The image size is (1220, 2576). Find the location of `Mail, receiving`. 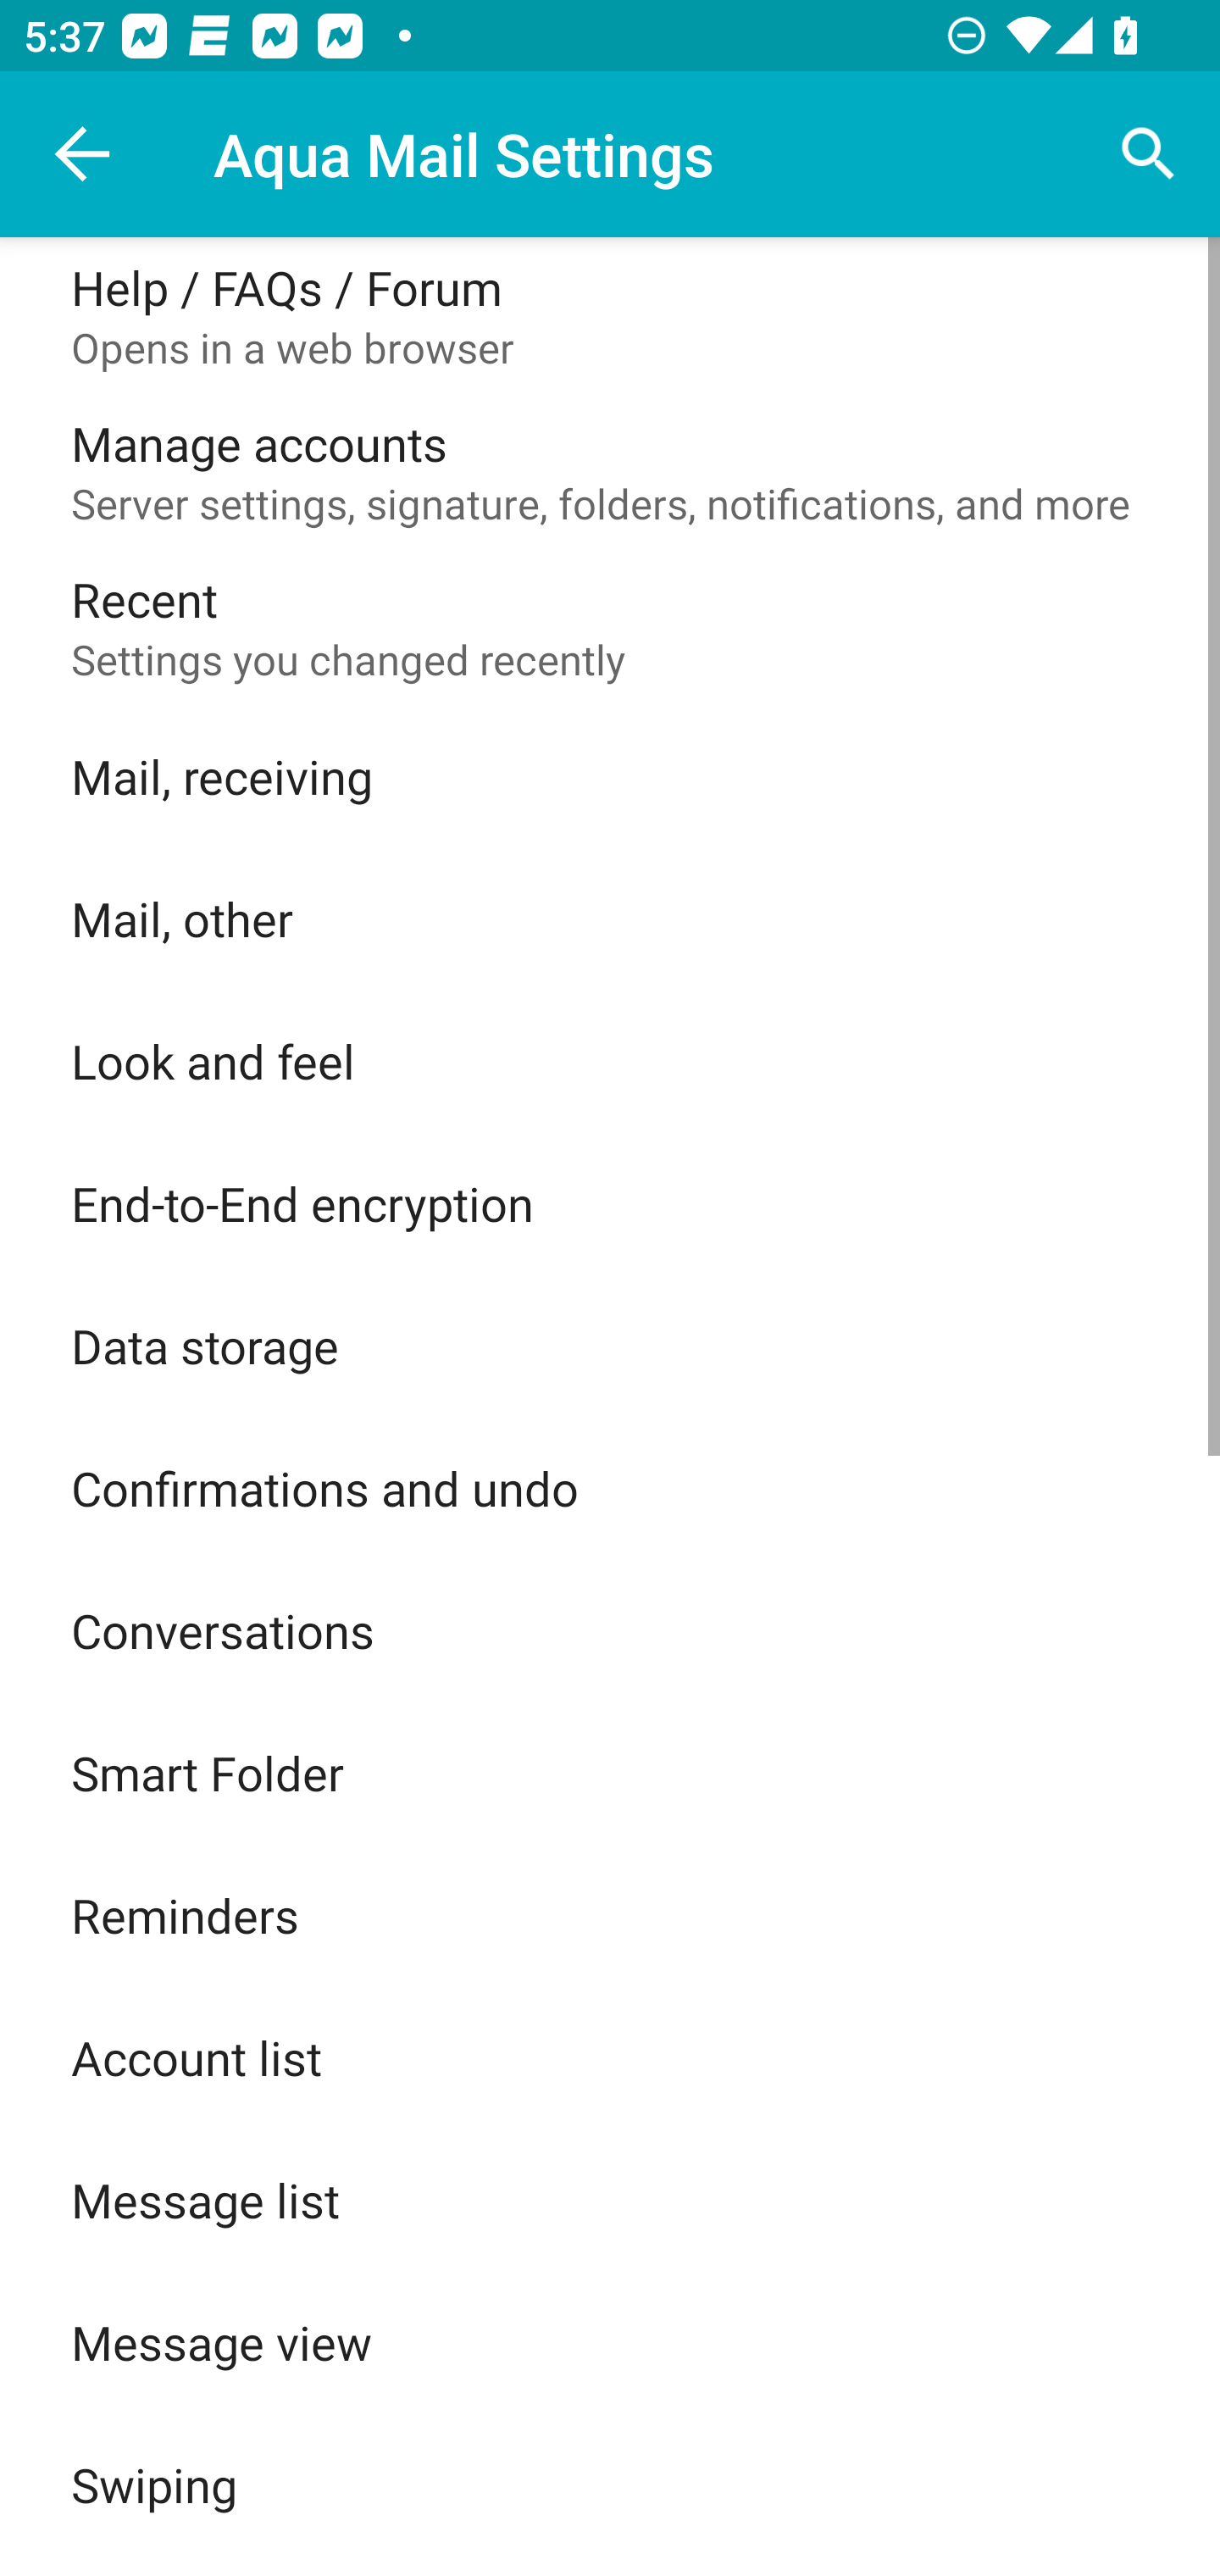

Mail, receiving is located at coordinates (610, 776).